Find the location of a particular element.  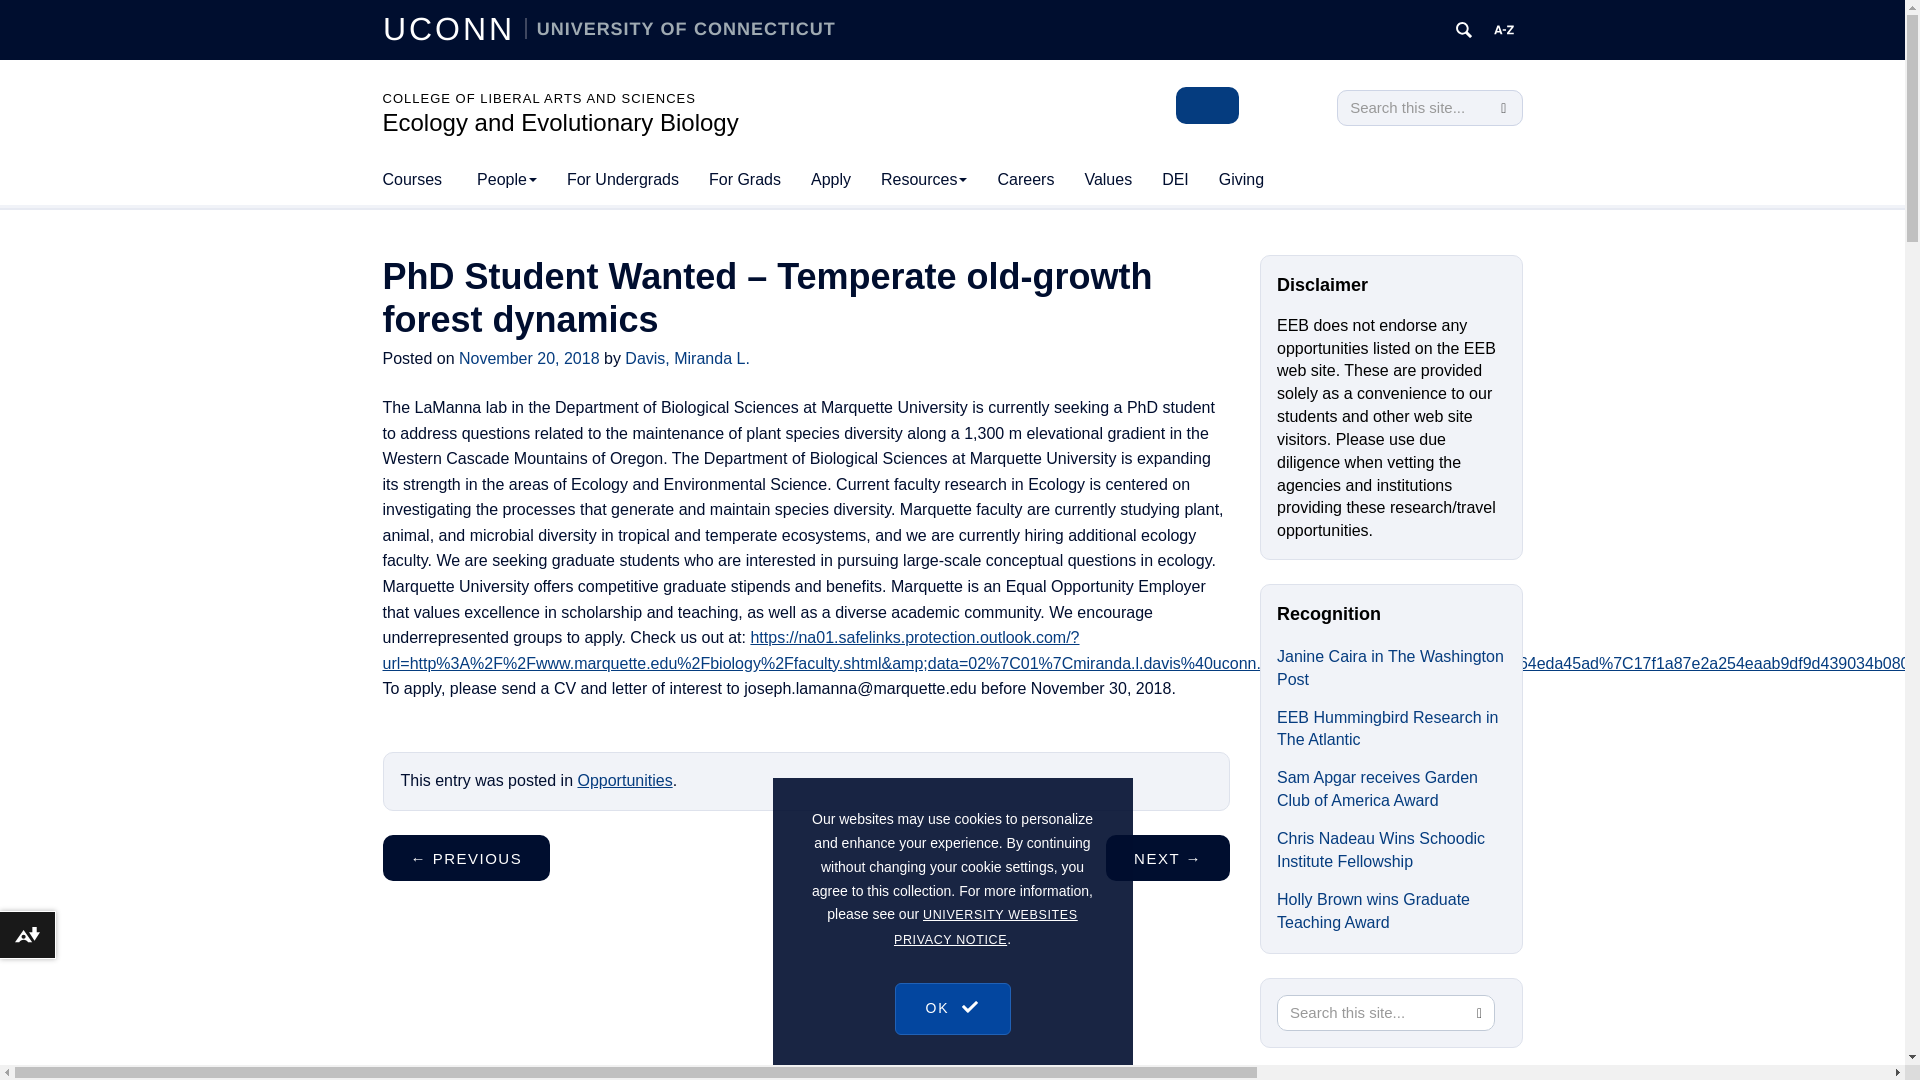

UConn A to Z Index is located at coordinates (1504, 30).